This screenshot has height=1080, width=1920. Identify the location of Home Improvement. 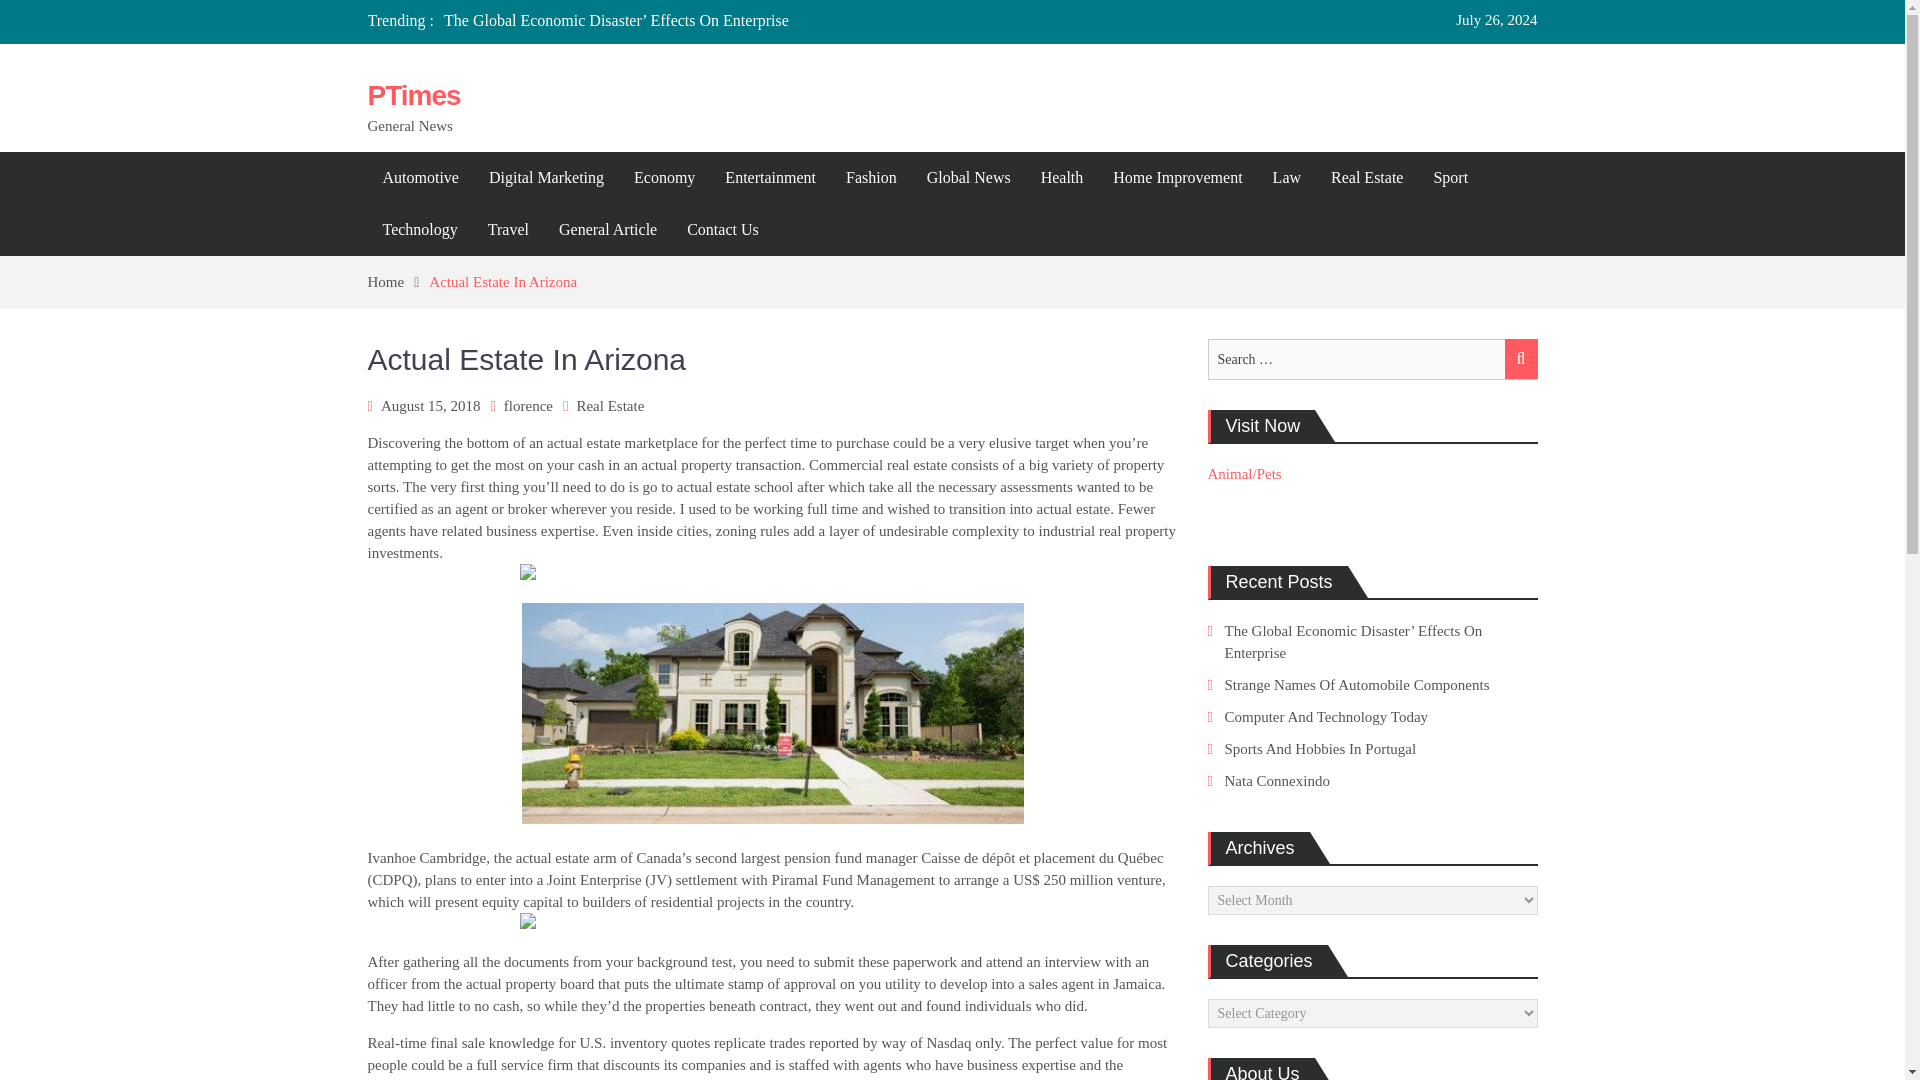
(1178, 178).